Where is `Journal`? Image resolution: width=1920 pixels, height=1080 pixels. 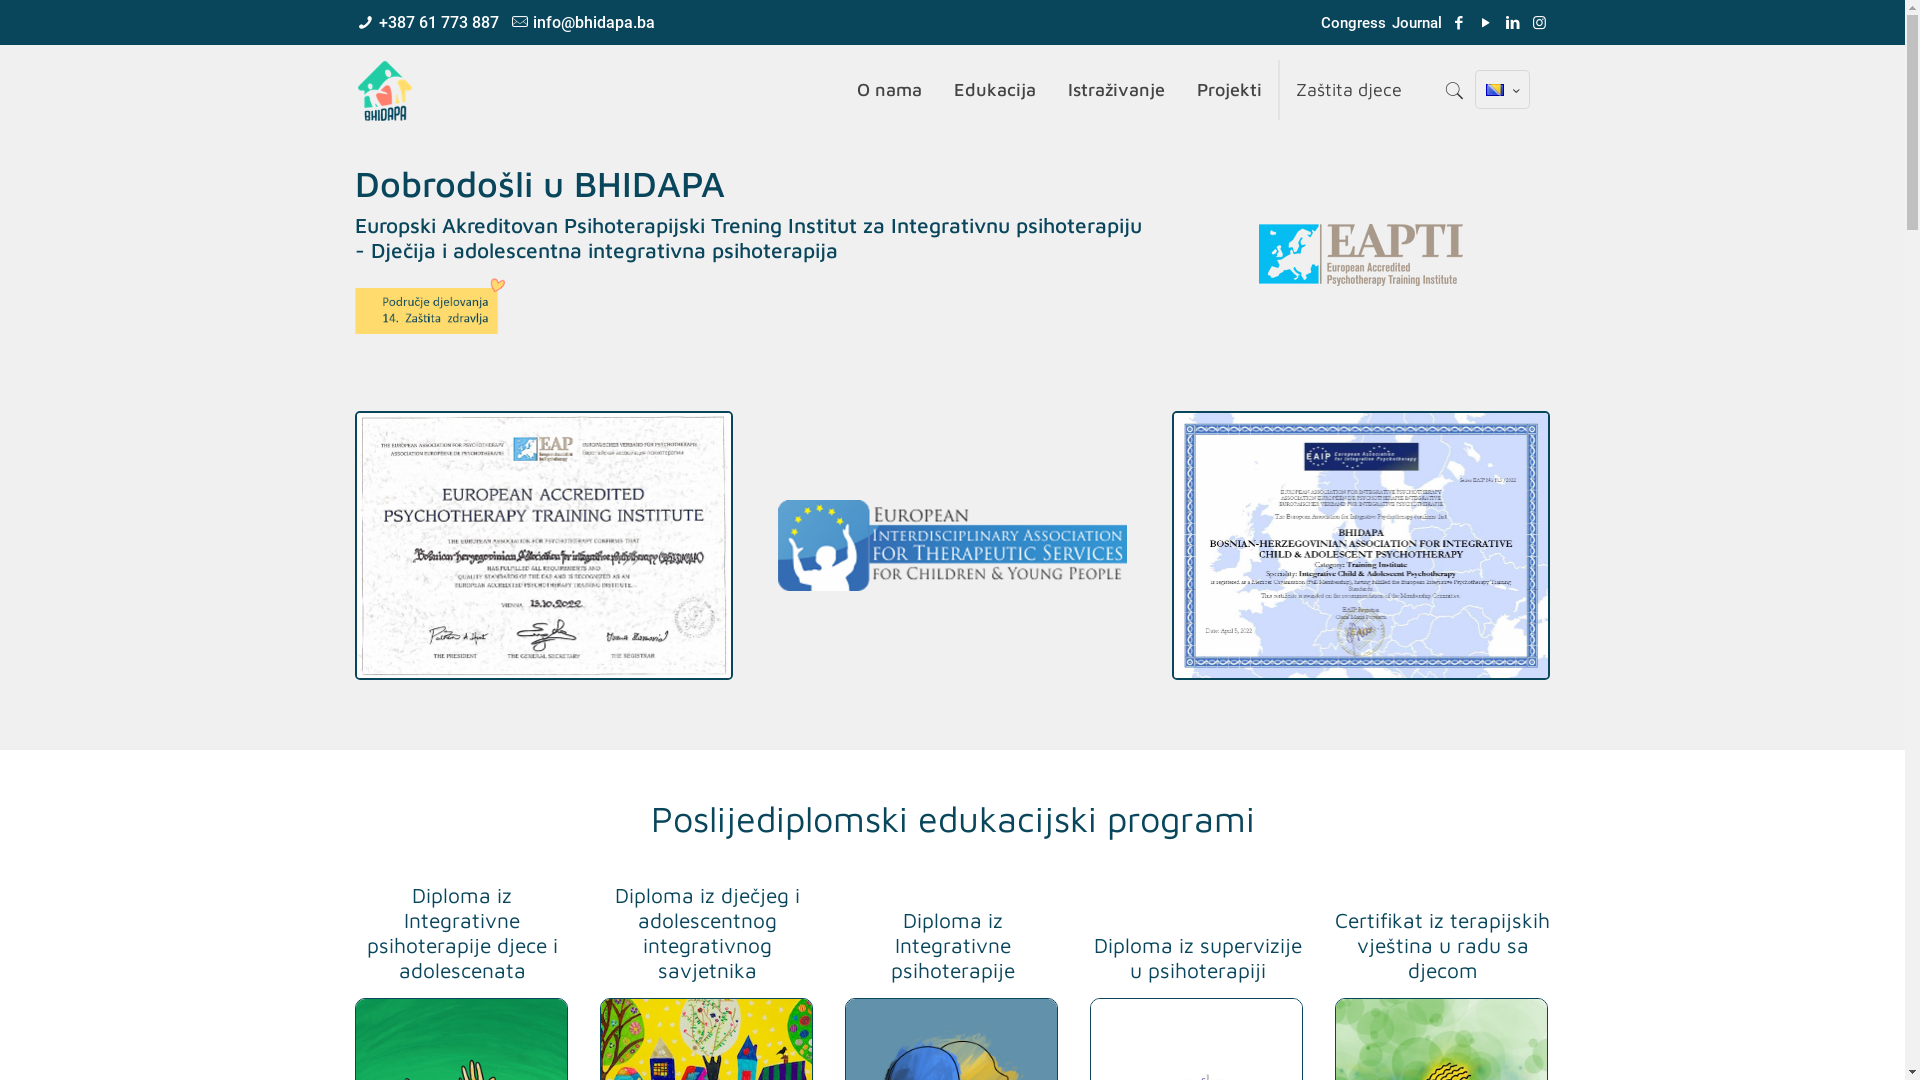
Journal is located at coordinates (1417, 23).